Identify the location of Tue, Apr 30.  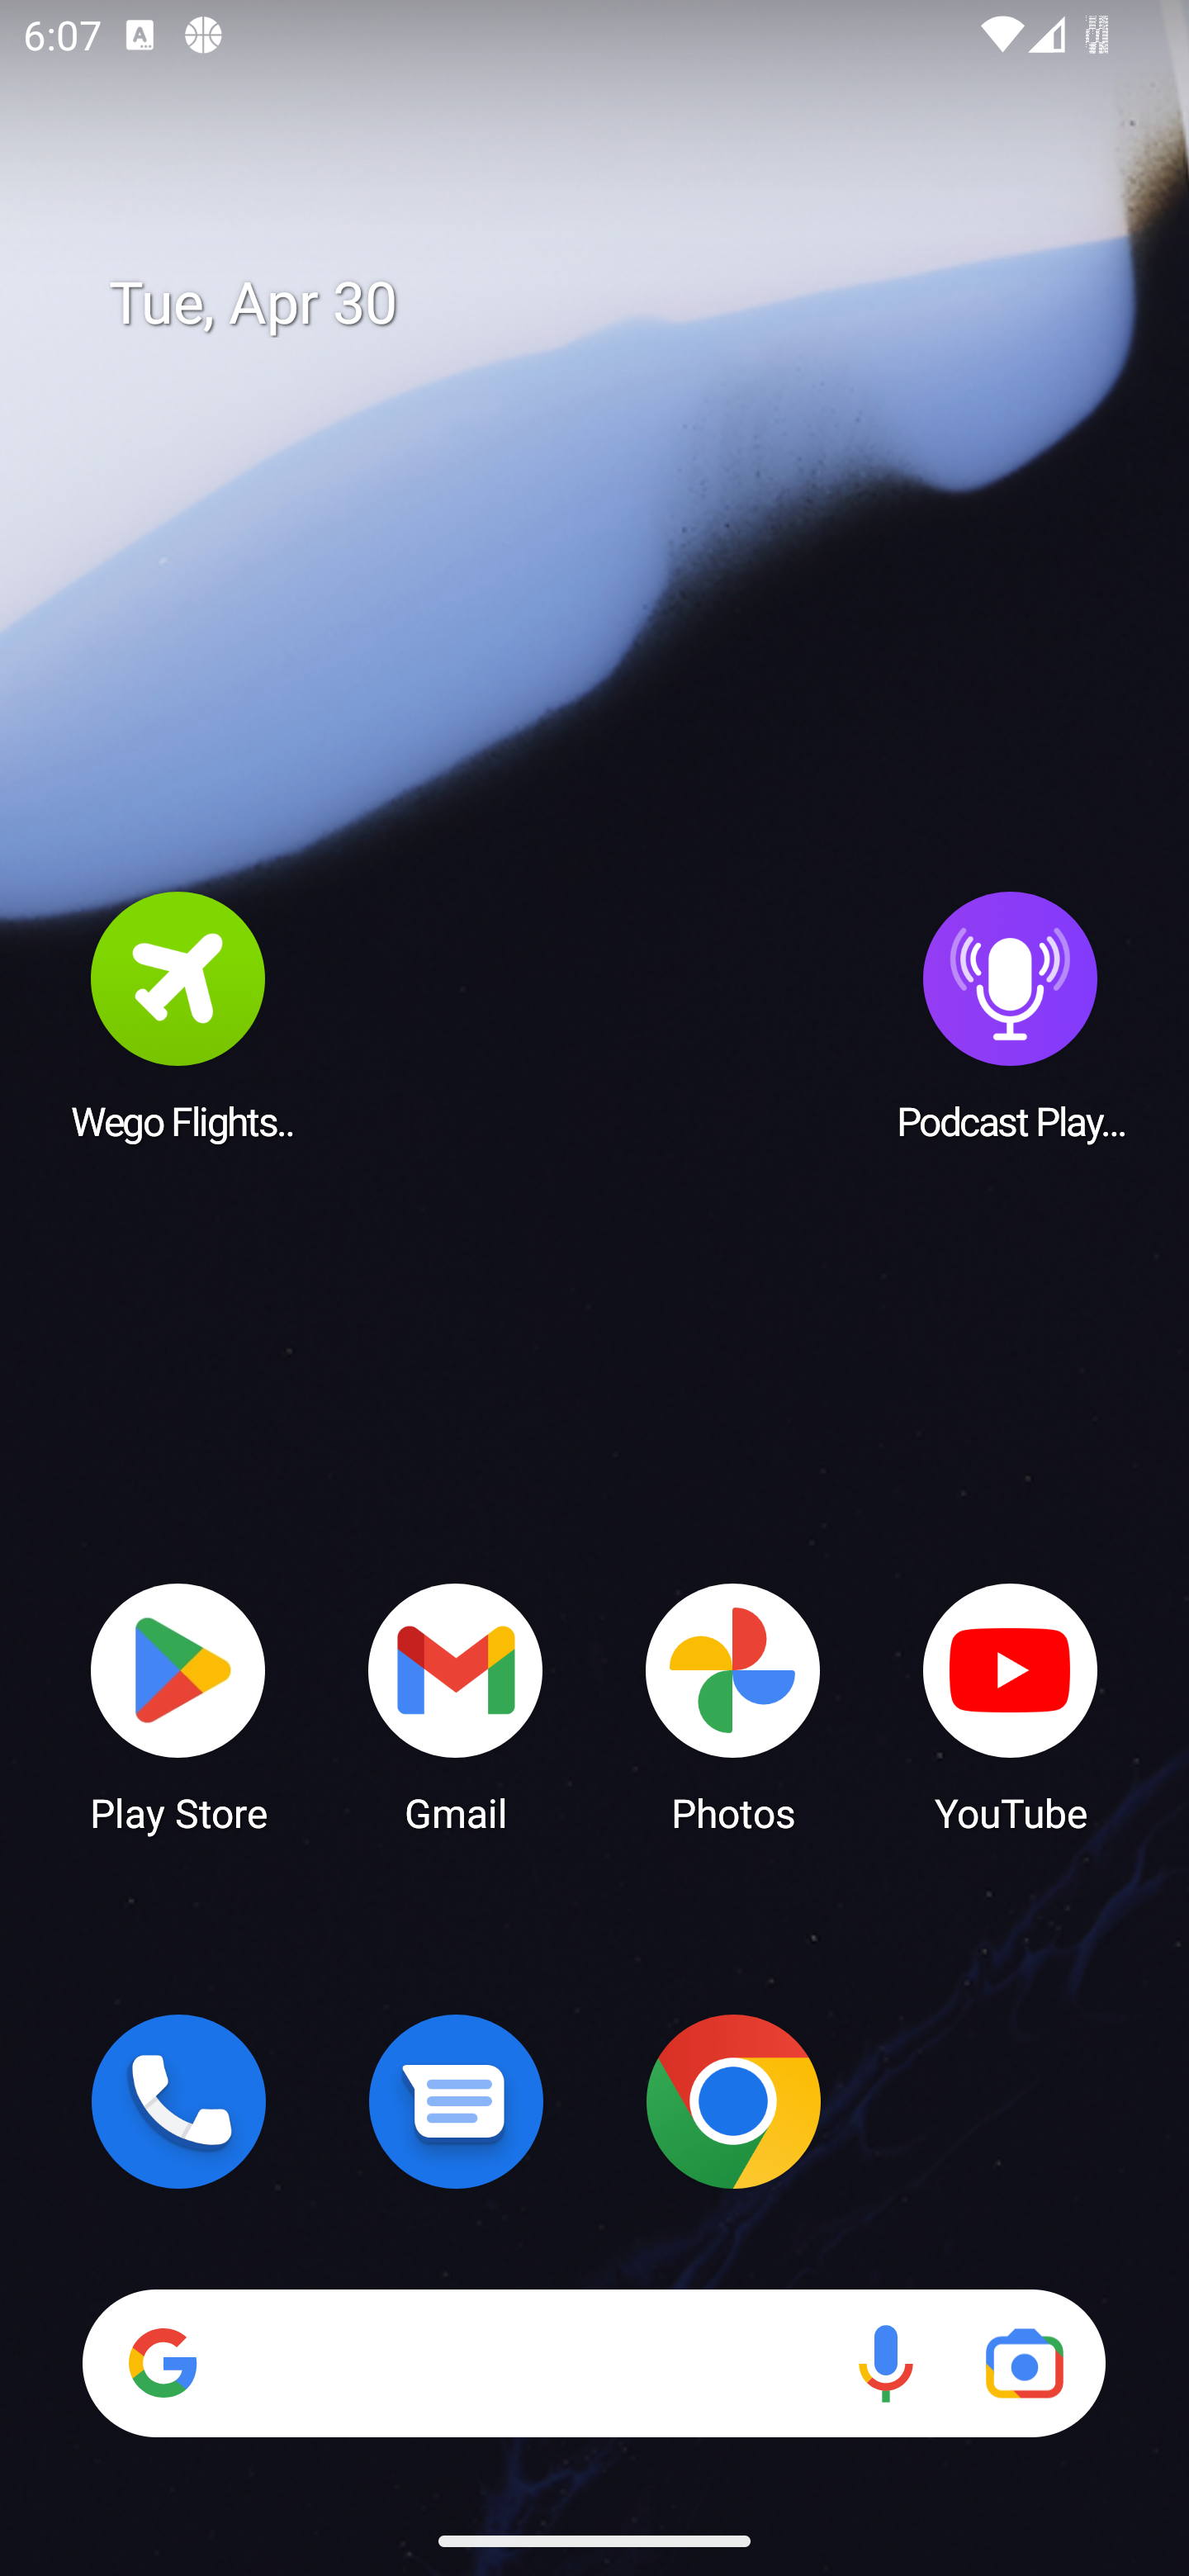
(618, 304).